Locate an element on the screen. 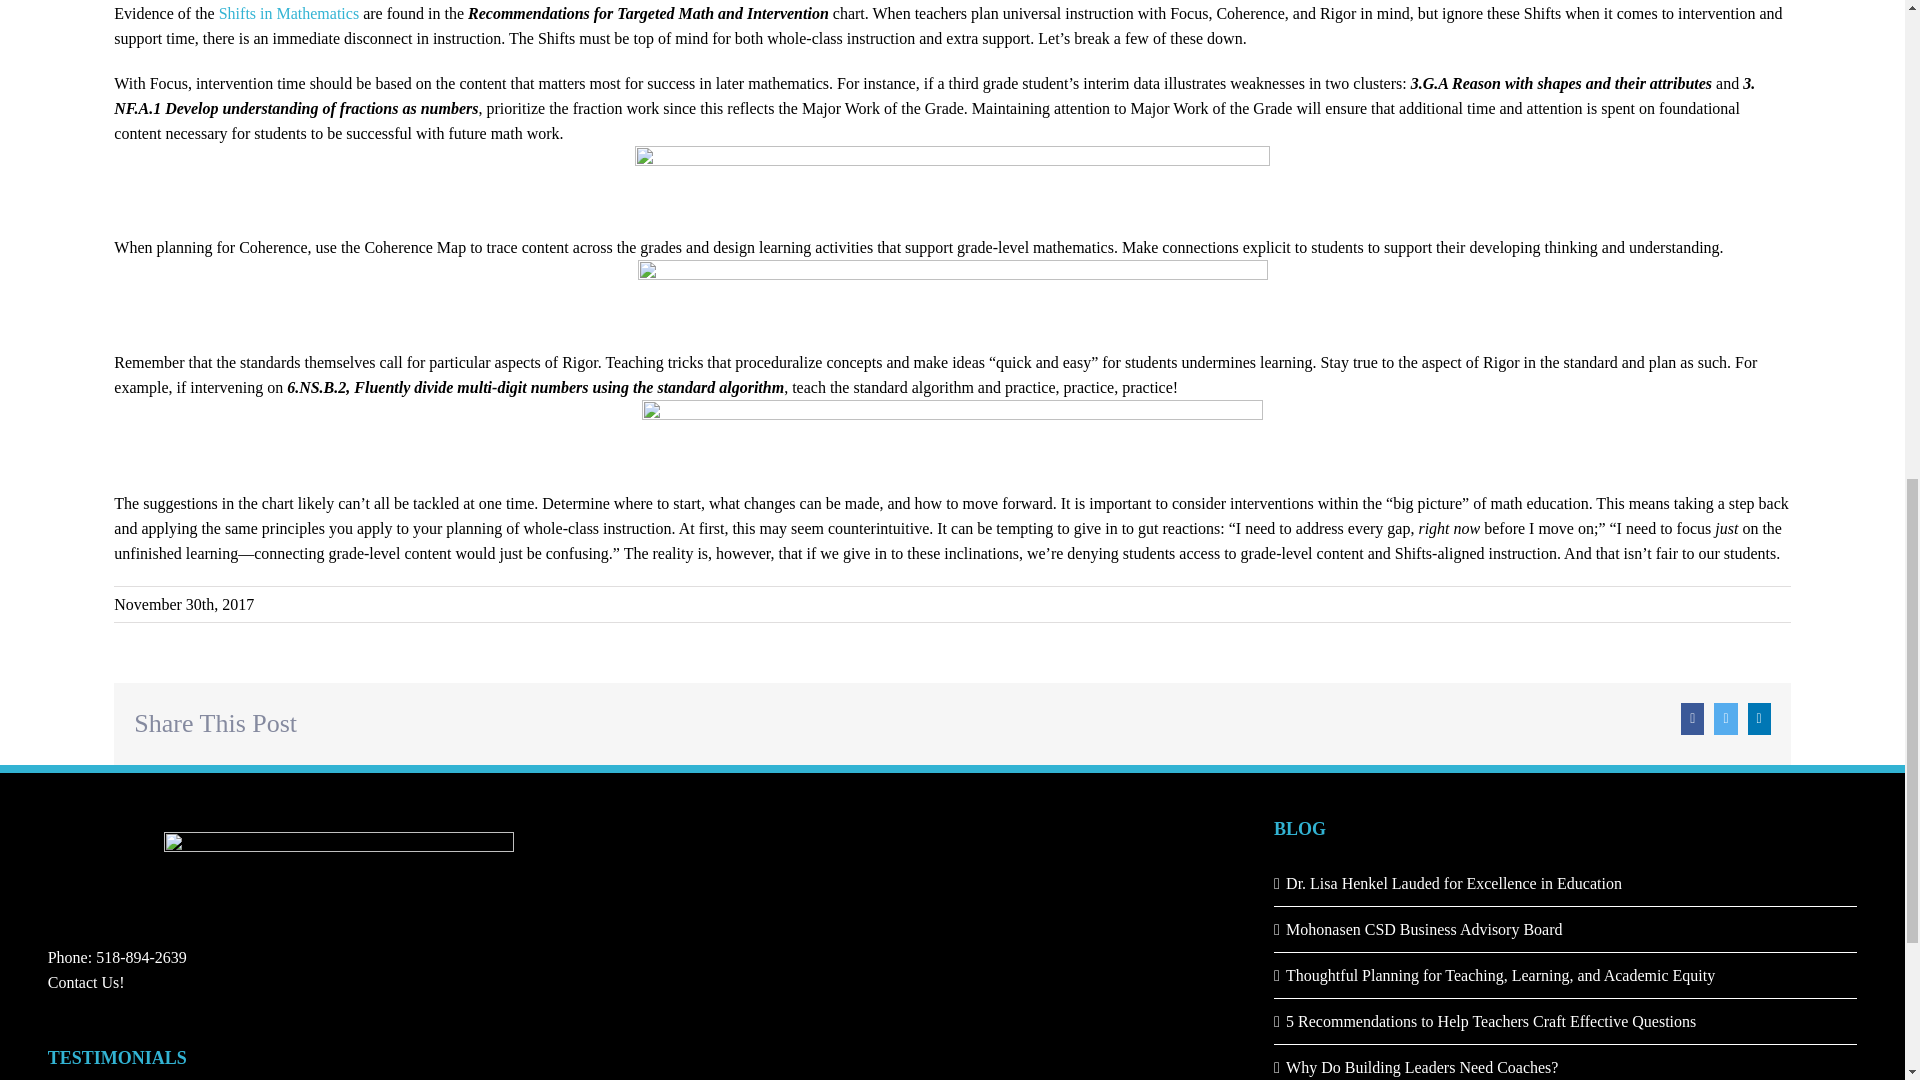 Image resolution: width=1920 pixels, height=1080 pixels. Dr. Lisa Henkel Lauded for Excellence in Education is located at coordinates (1566, 883).